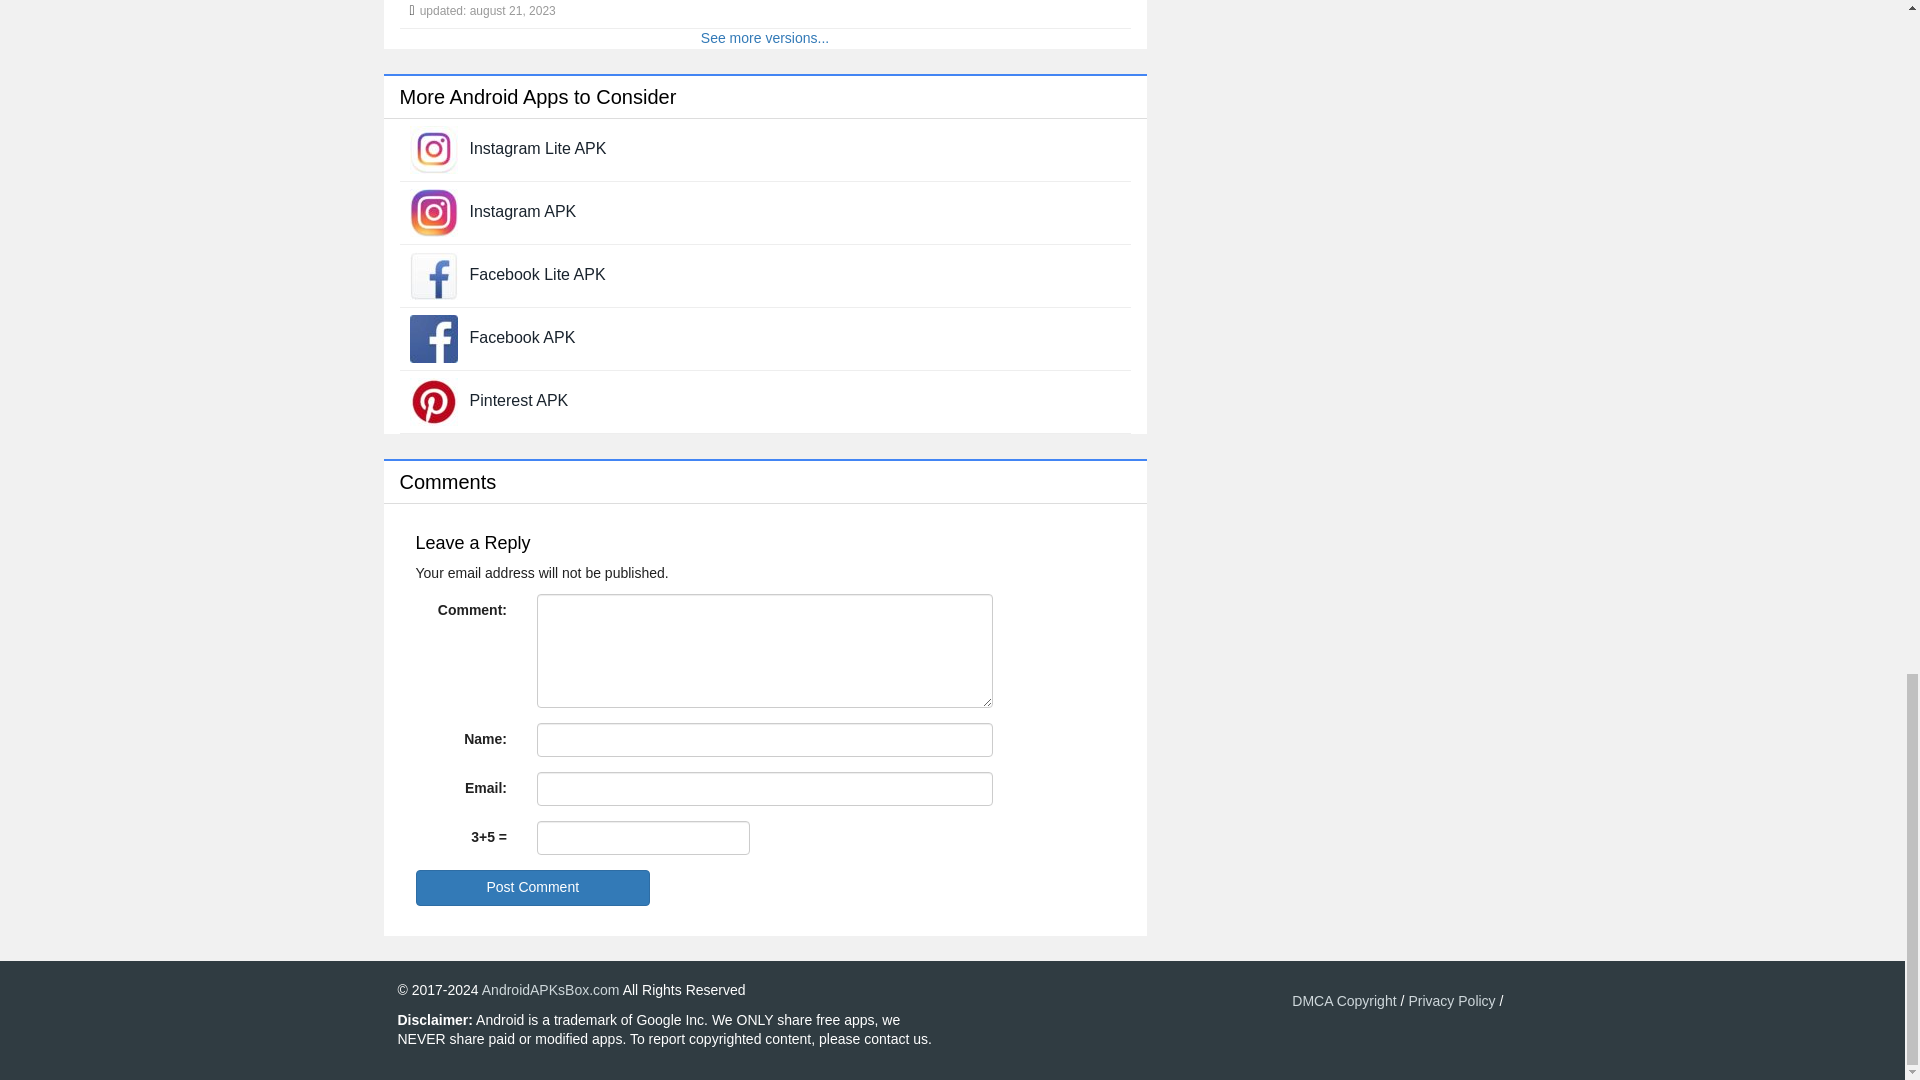 This screenshot has width=1920, height=1080. What do you see at coordinates (434, 148) in the screenshot?
I see `Instagram Lite Latest Version 416.0.0.10.102 APK Download` at bounding box center [434, 148].